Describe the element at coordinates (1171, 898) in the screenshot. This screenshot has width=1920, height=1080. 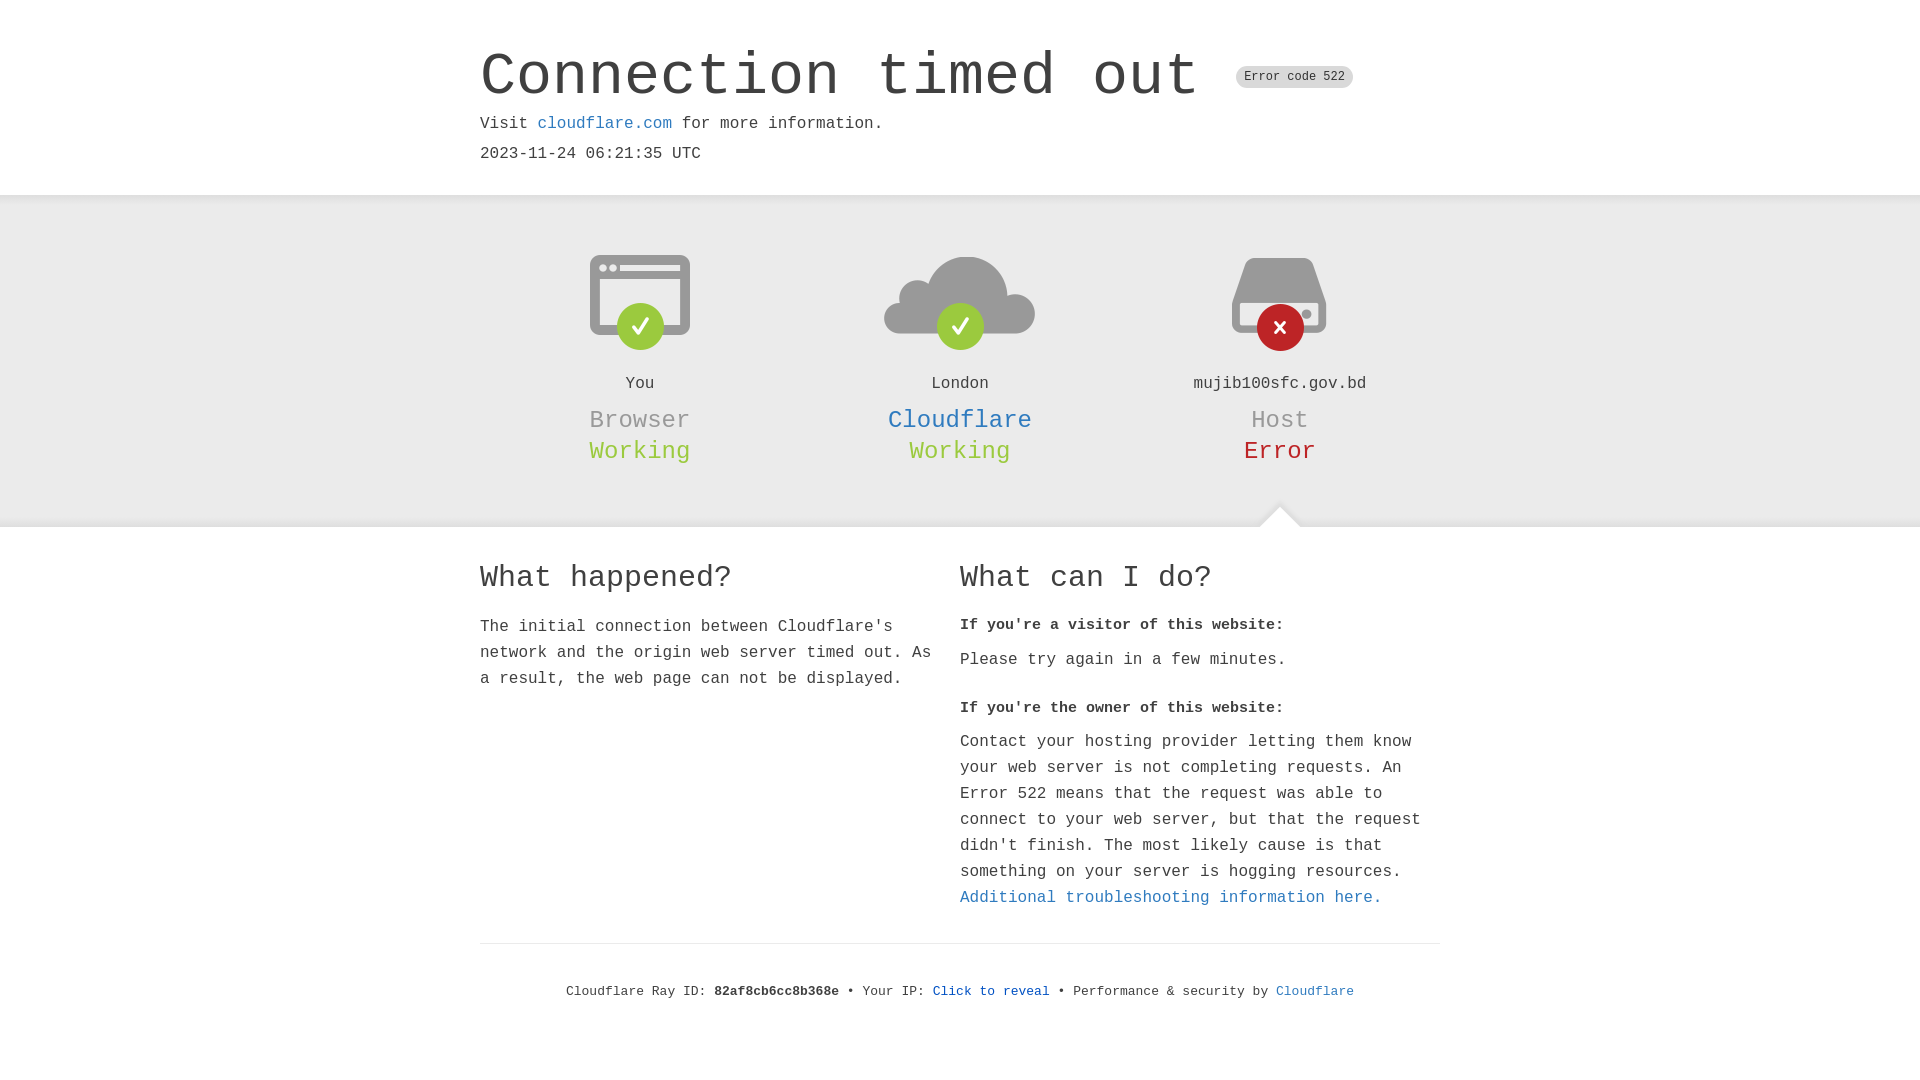
I see `Additional troubleshooting information here.` at that location.